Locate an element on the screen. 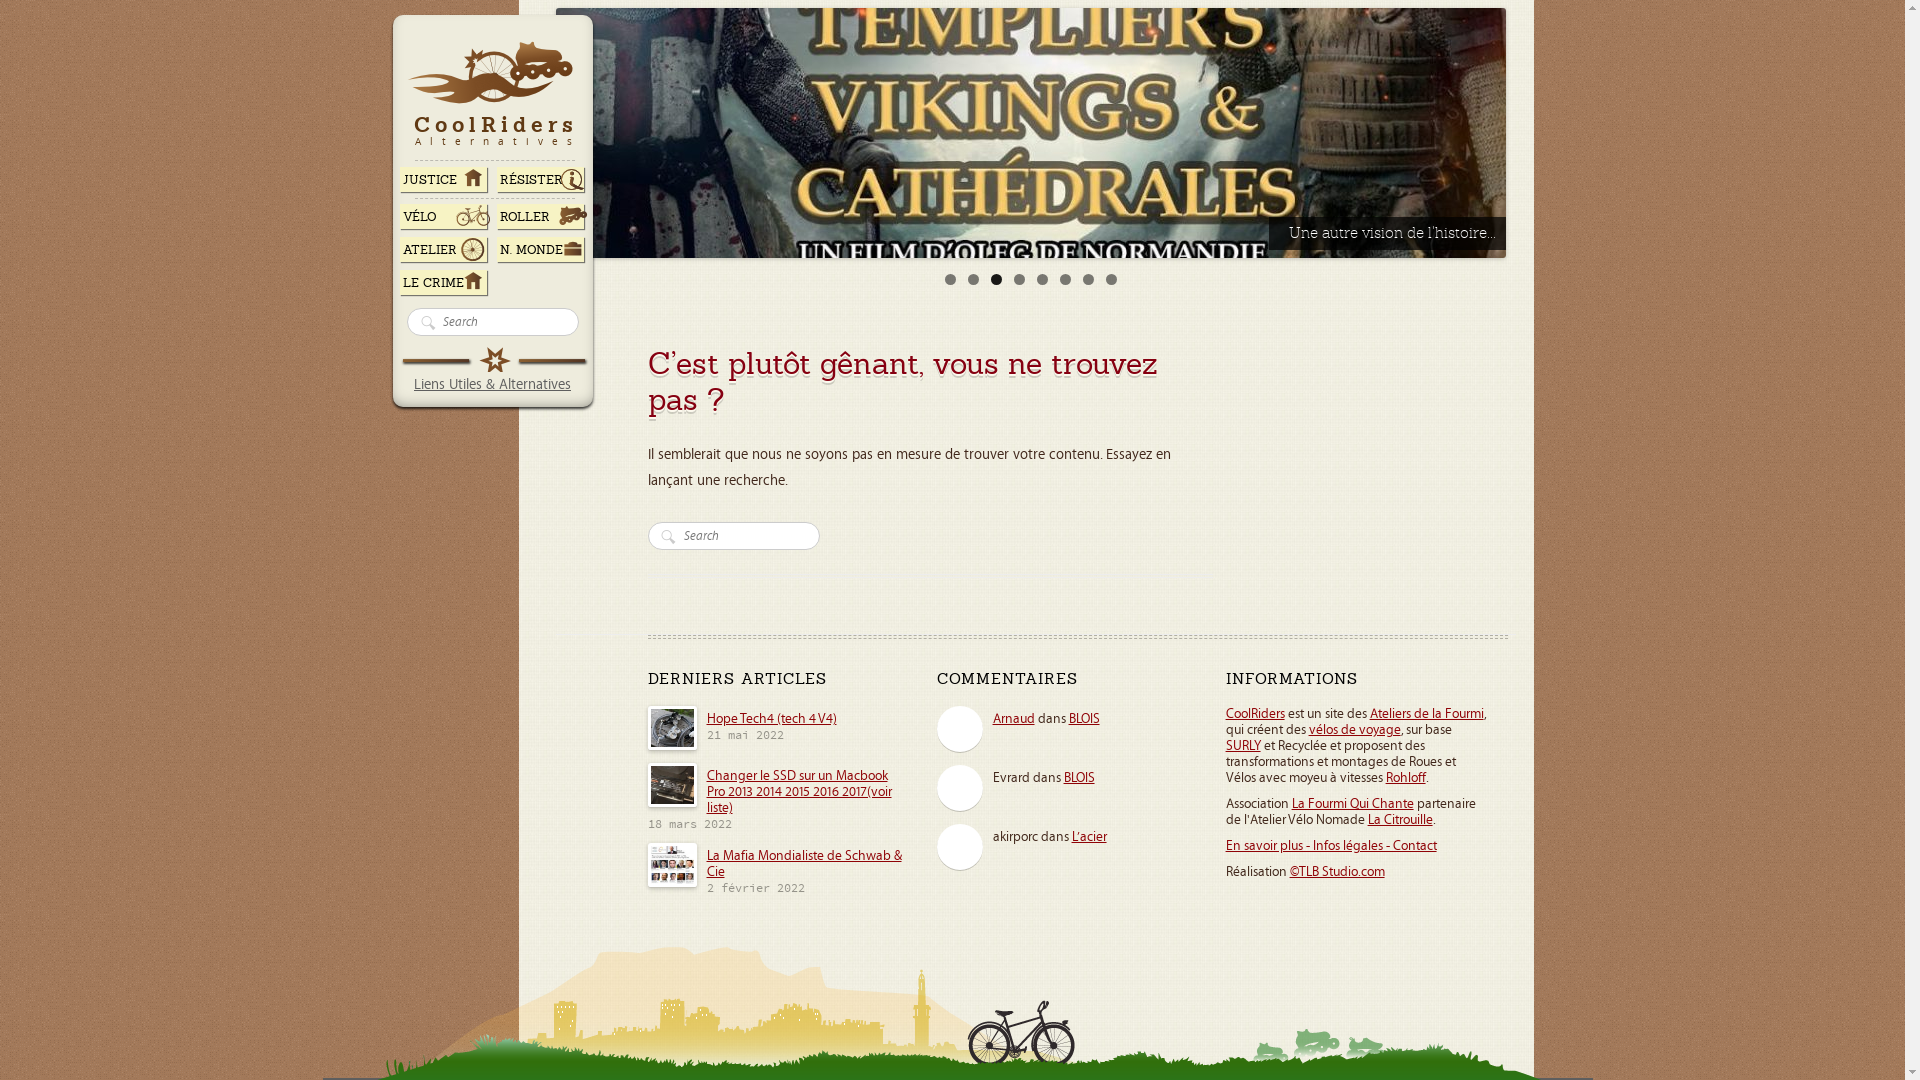  Hope Tech4 (tech 4 V4) is located at coordinates (771, 719).